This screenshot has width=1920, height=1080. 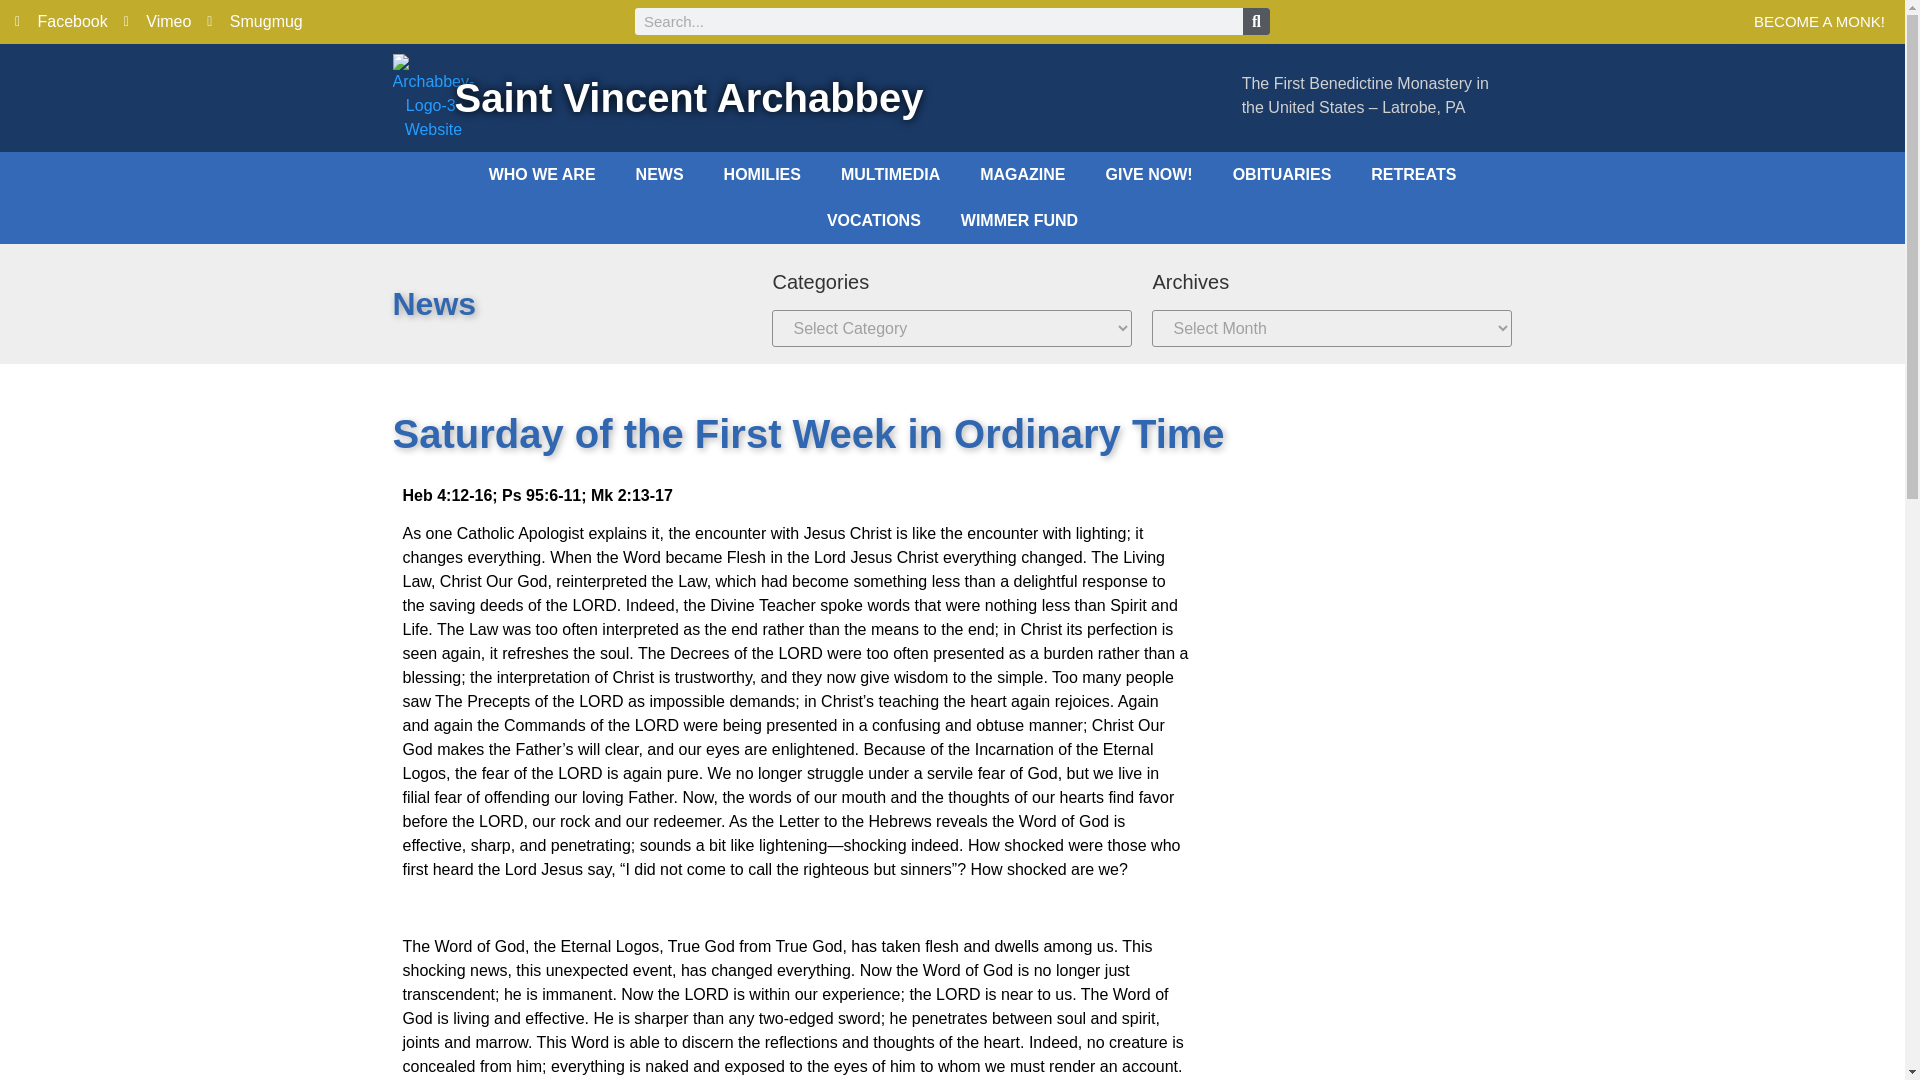 I want to click on NEWS, so click(x=660, y=174).